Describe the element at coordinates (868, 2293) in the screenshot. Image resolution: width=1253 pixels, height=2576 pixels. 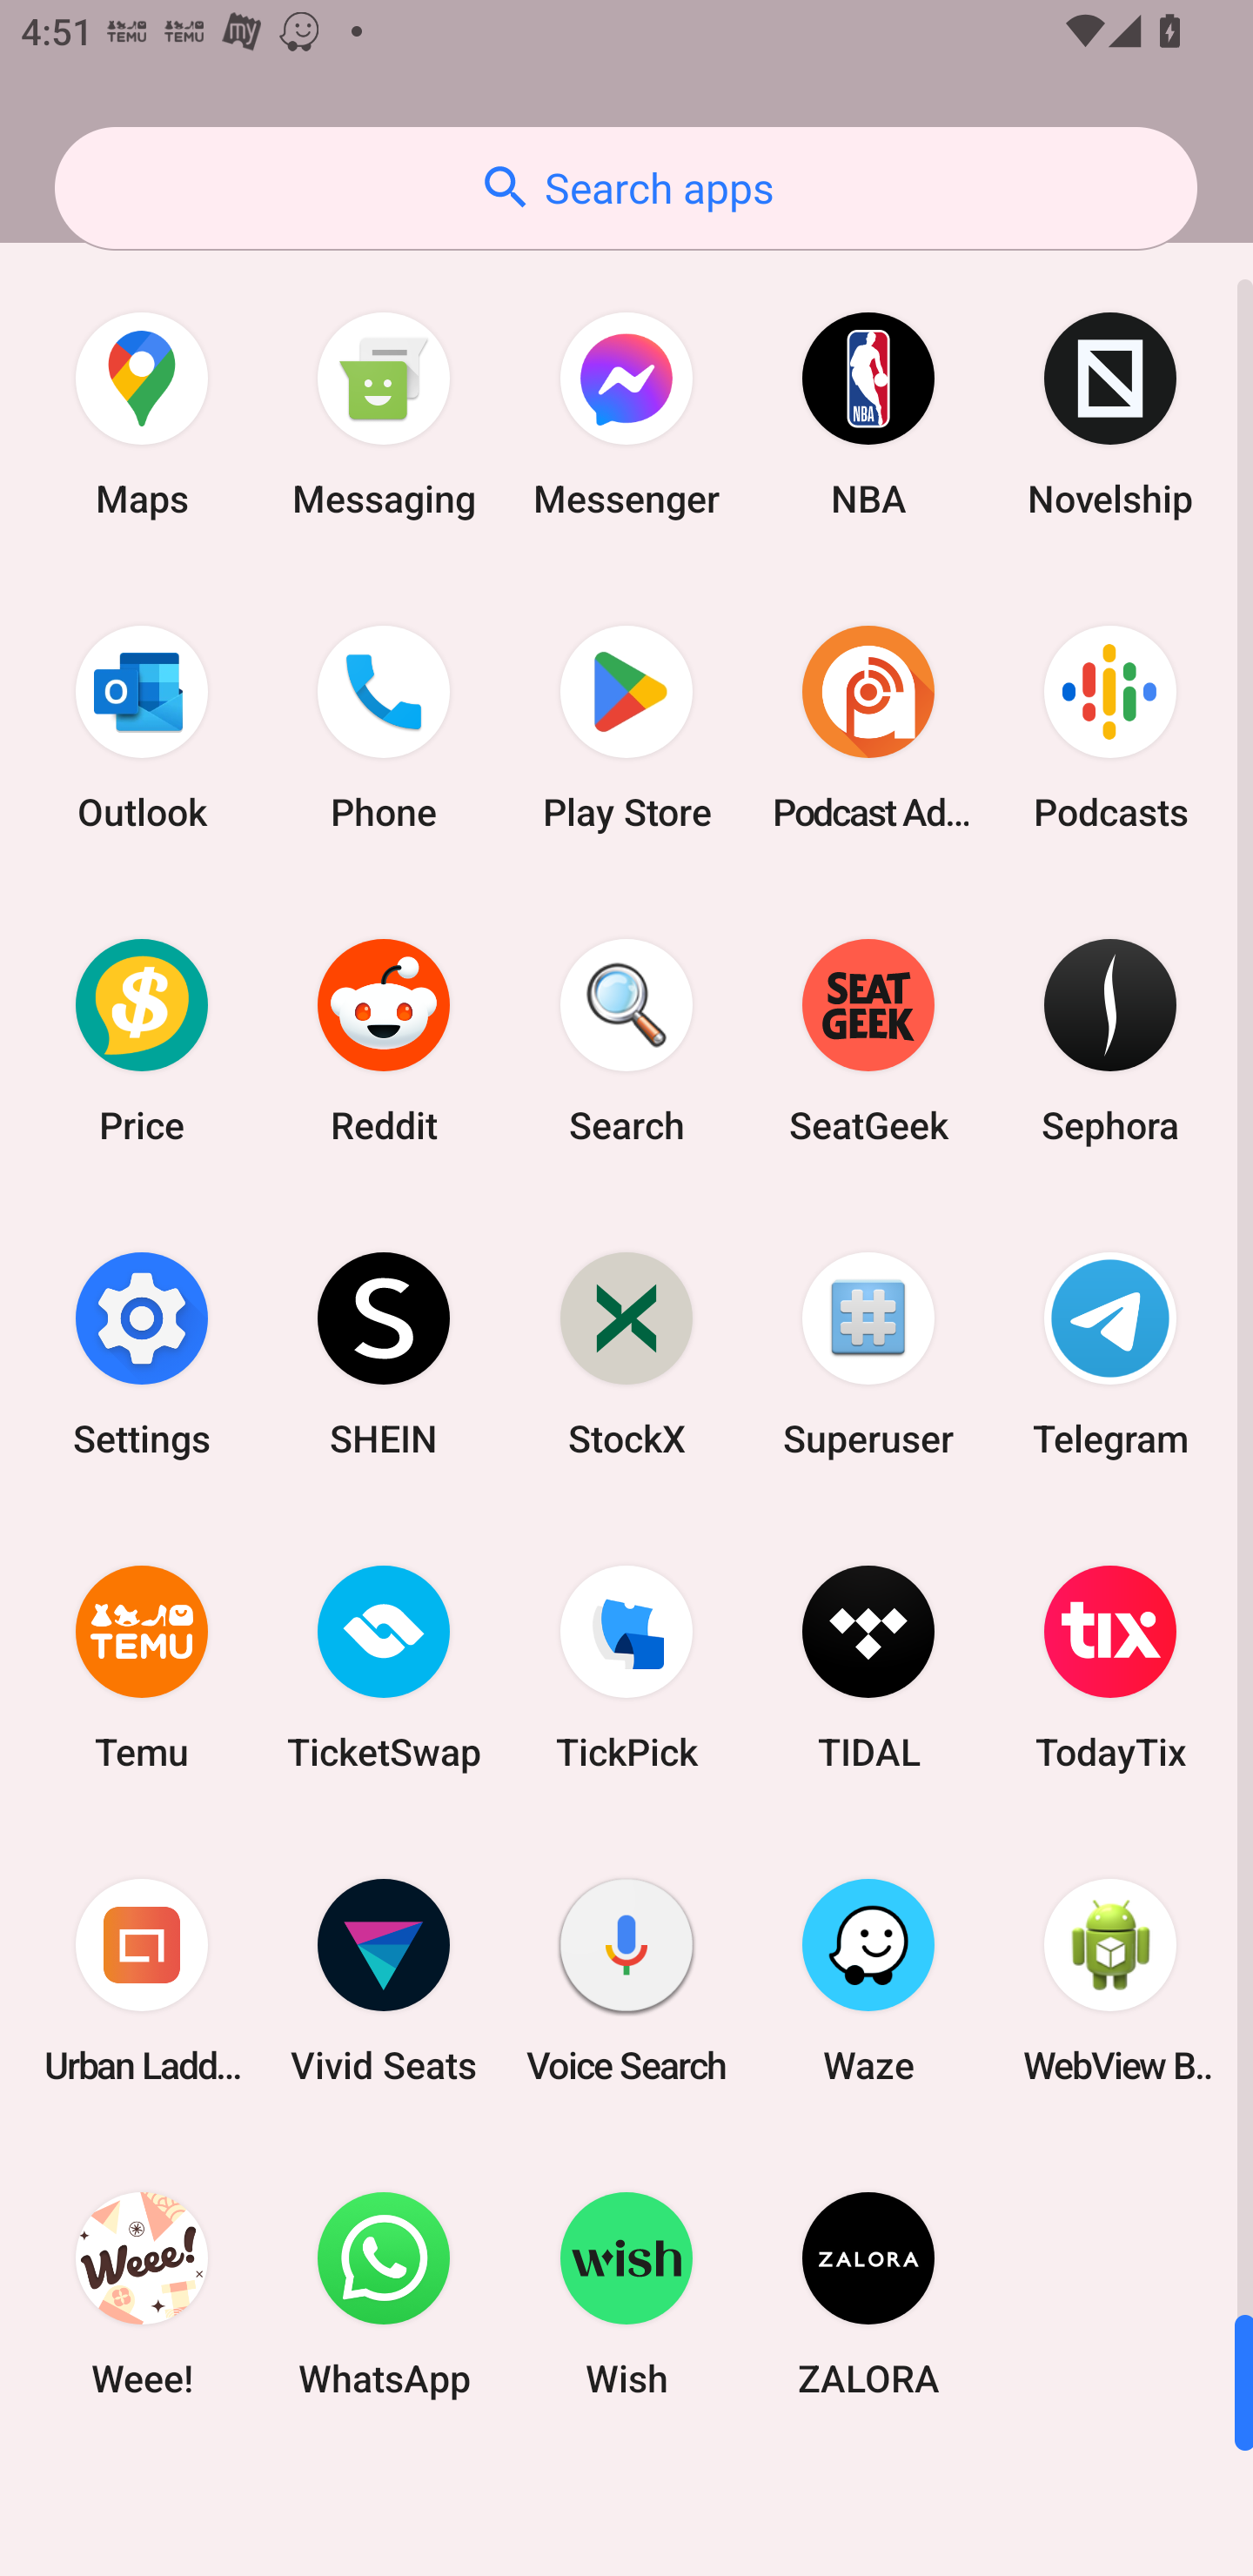
I see `ZALORA` at that location.